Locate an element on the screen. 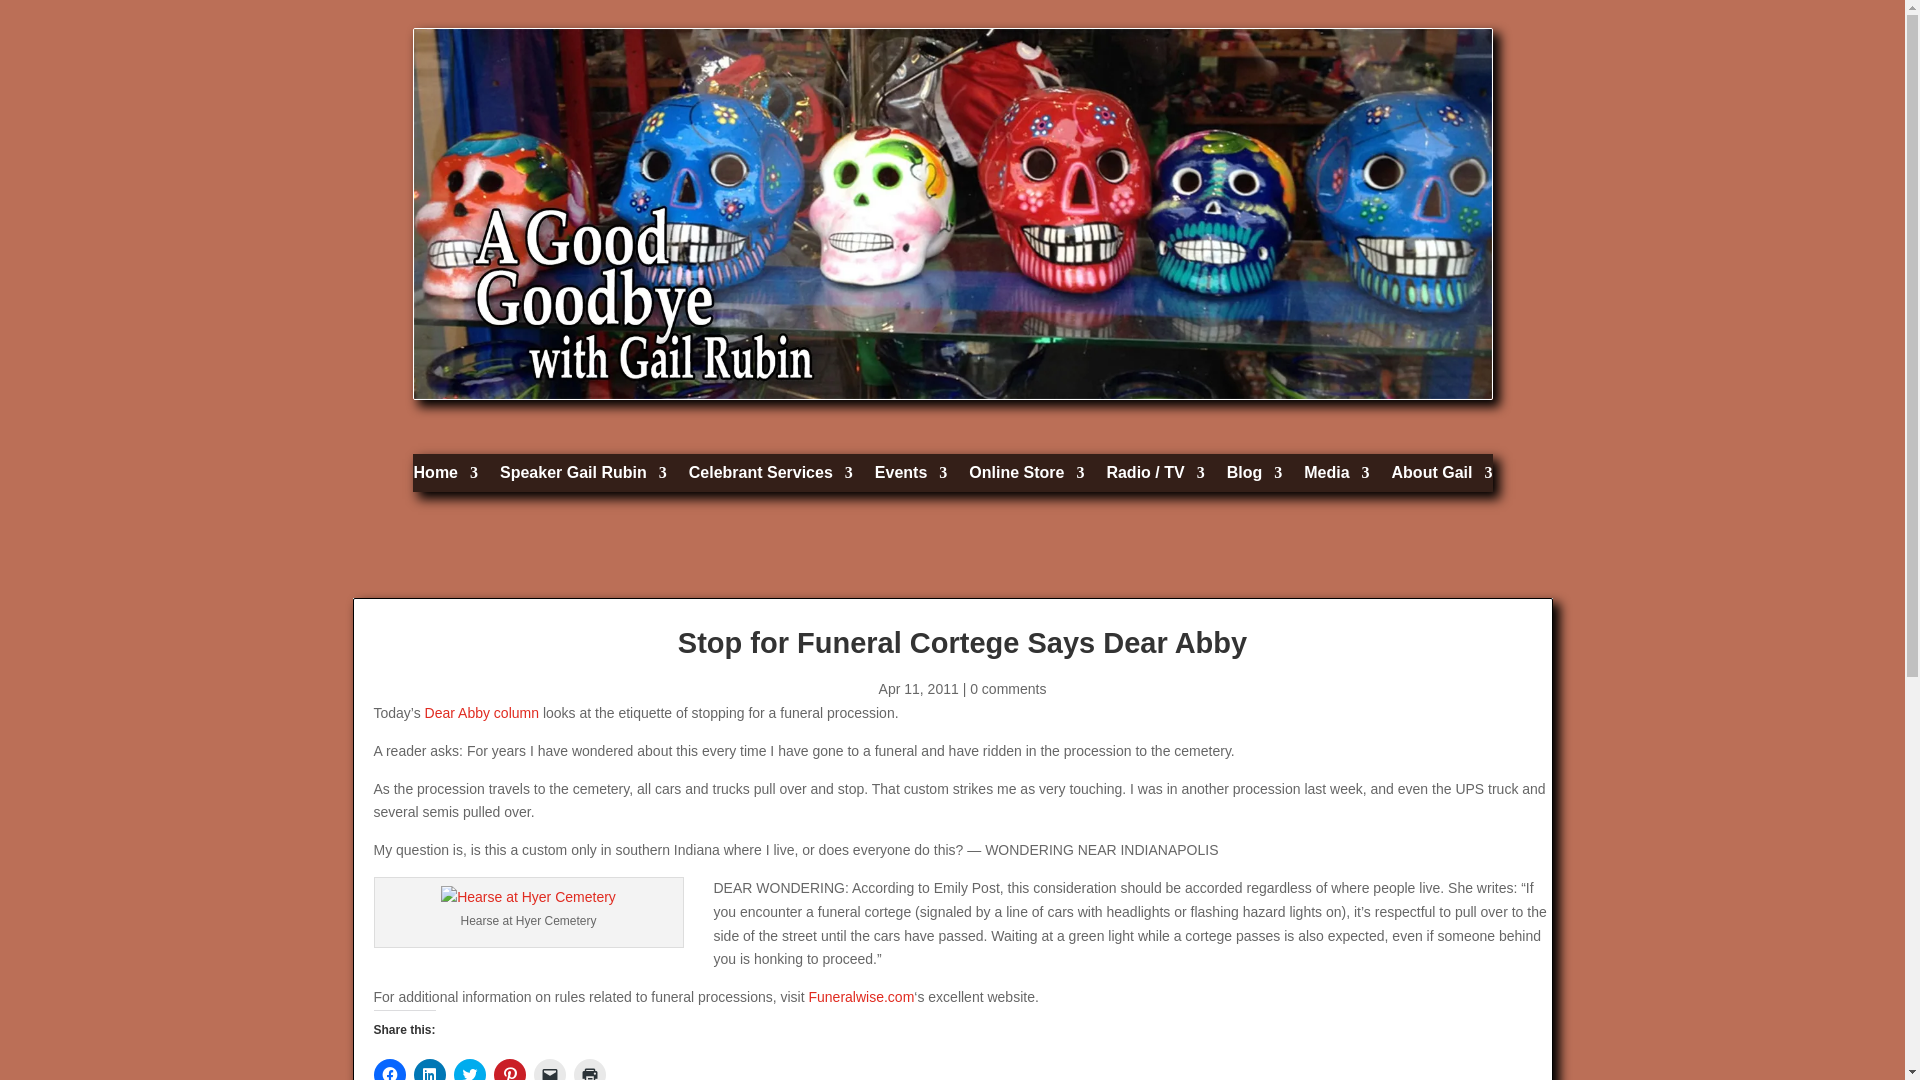 The height and width of the screenshot is (1080, 1920). Events is located at coordinates (910, 477).